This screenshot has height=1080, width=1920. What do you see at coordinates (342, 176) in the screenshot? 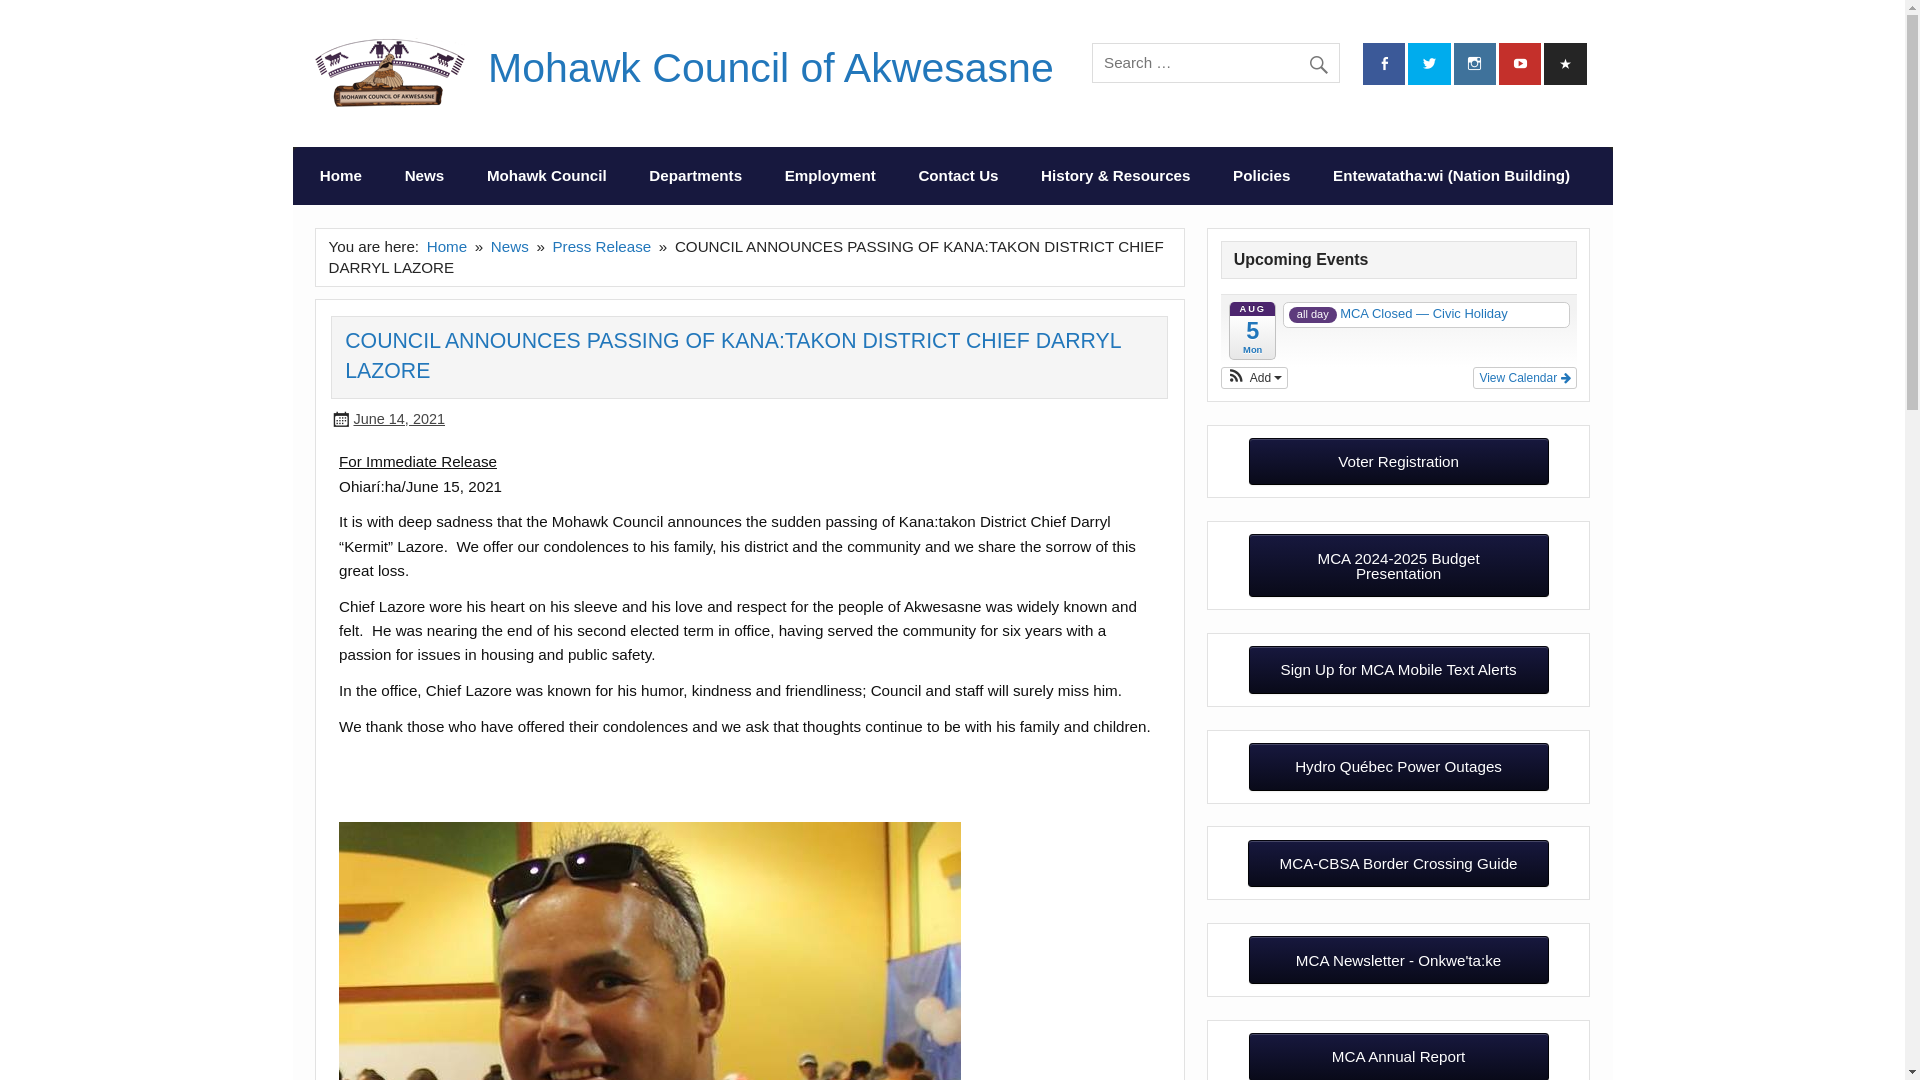
I see `Home` at bounding box center [342, 176].